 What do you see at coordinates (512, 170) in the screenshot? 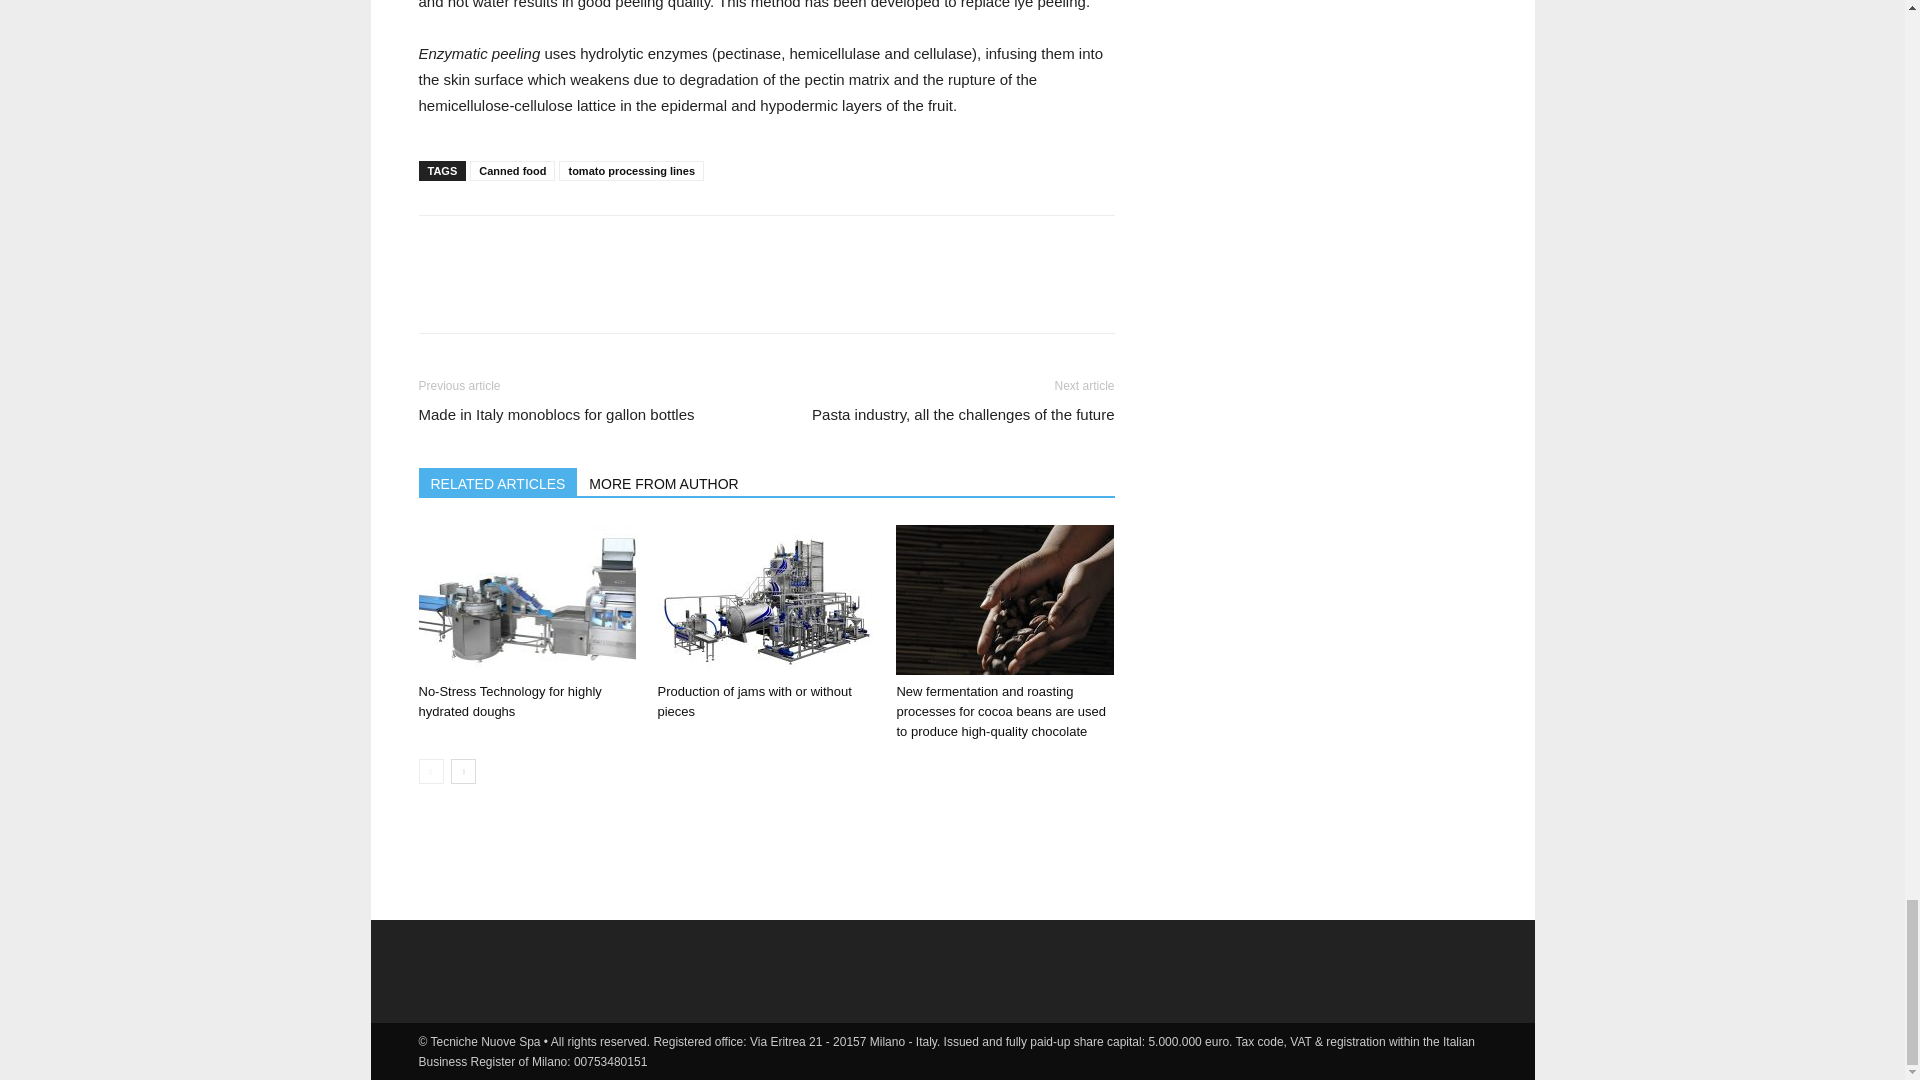
I see `Canned food` at bounding box center [512, 170].